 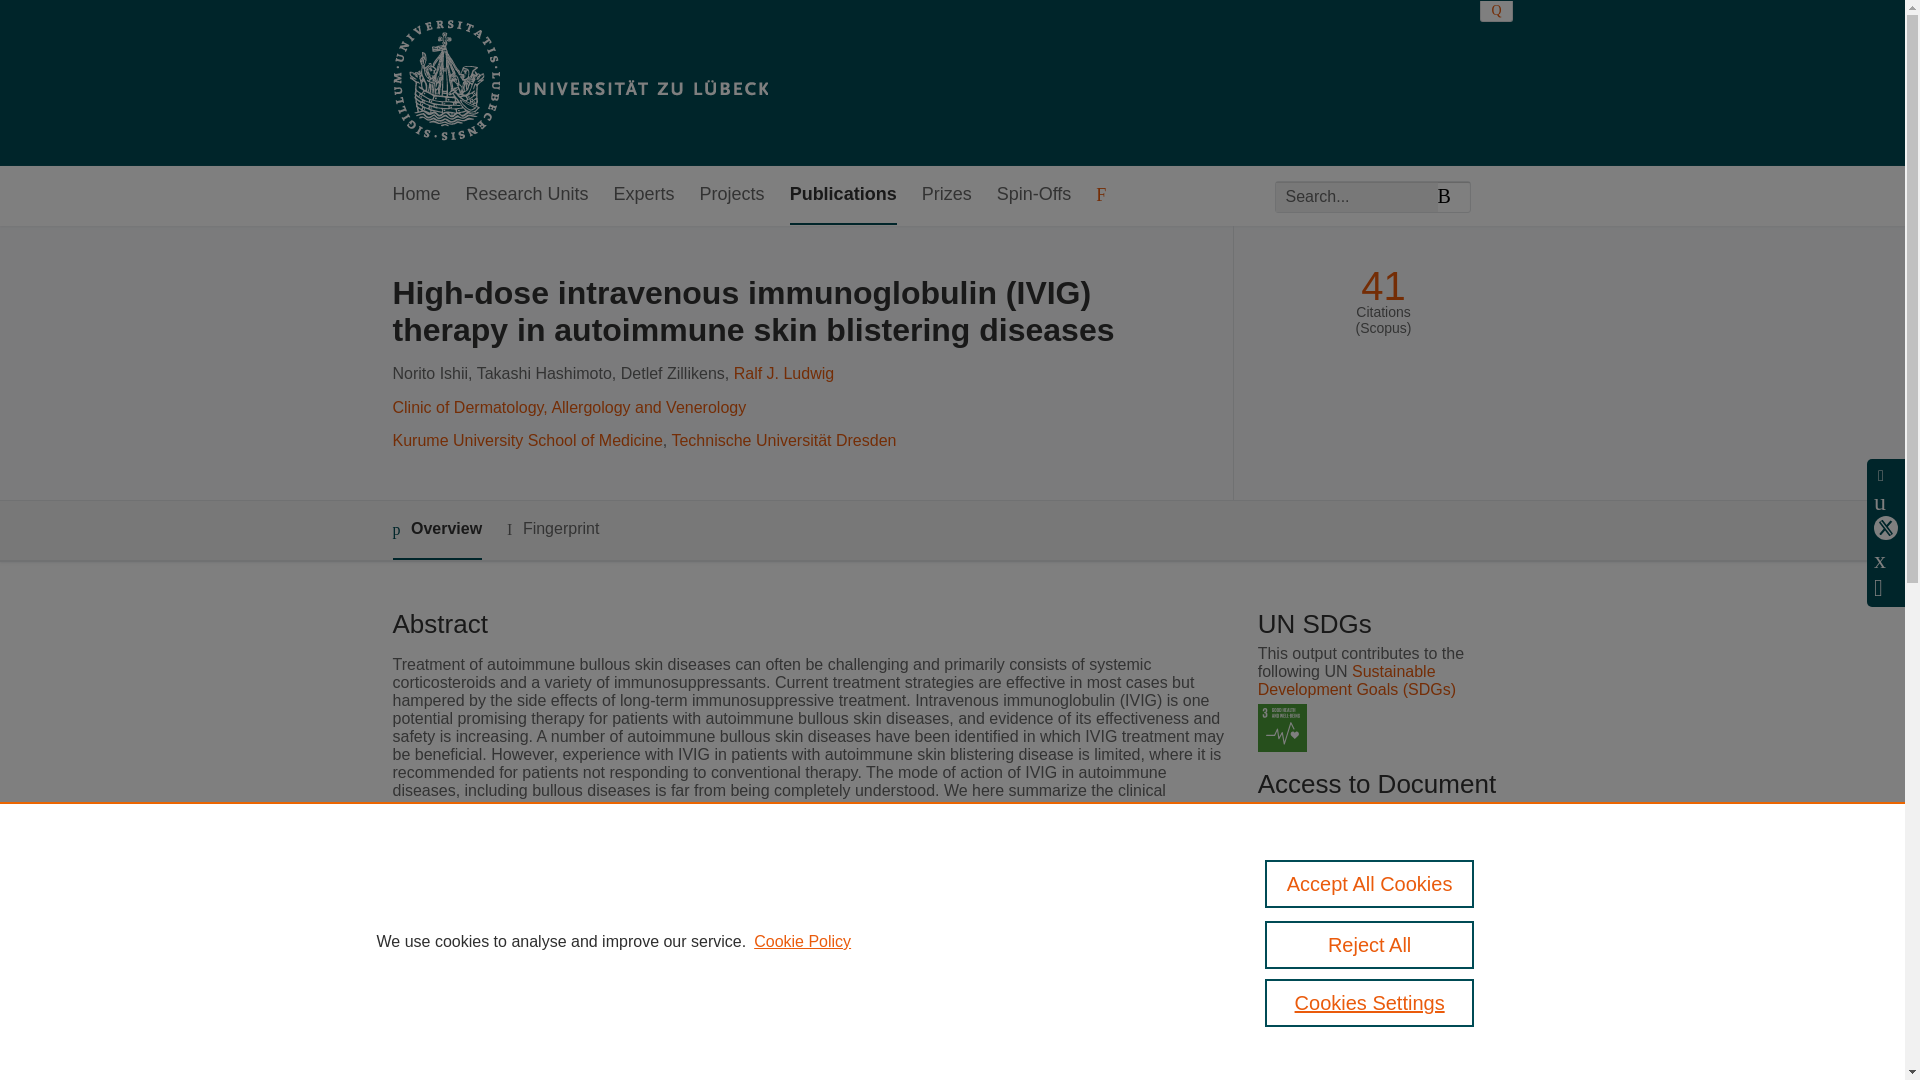 I want to click on Overview, so click(x=436, y=530).